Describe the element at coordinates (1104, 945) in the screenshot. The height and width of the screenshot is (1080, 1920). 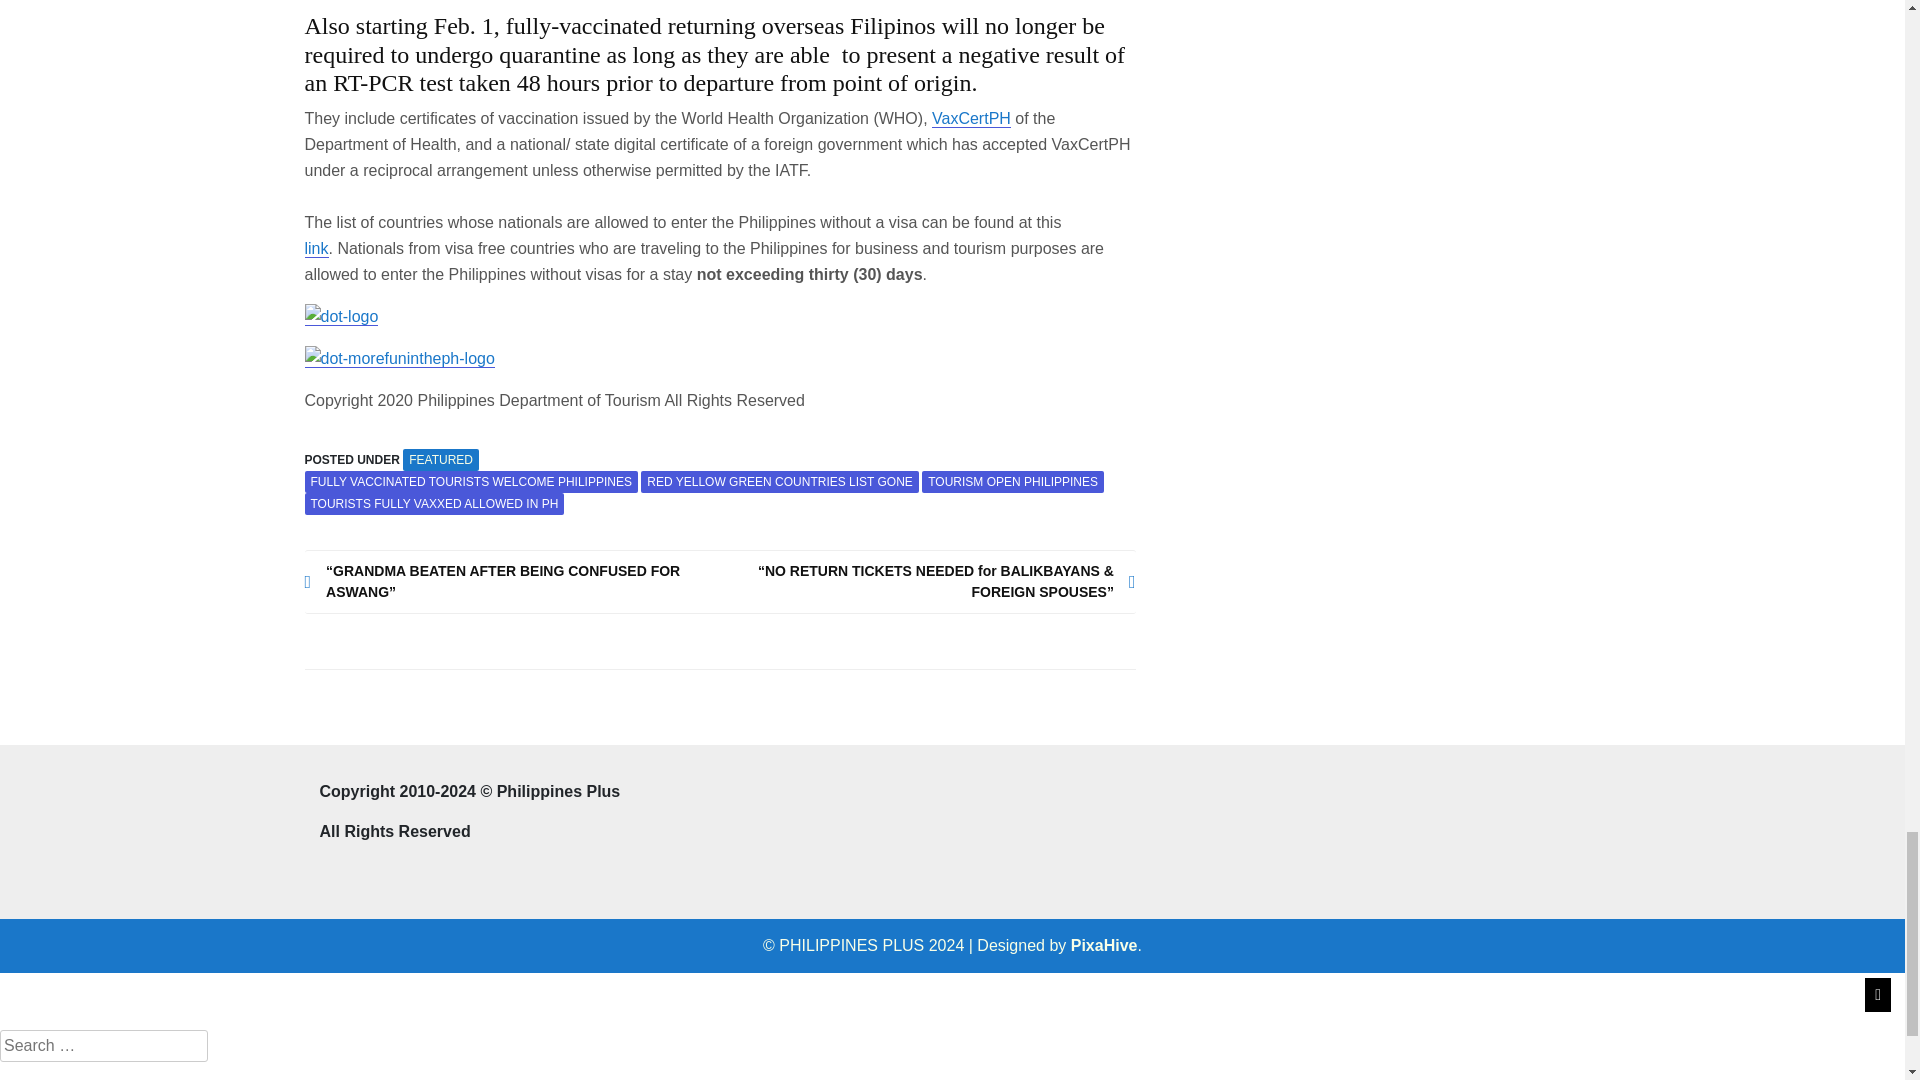
I see `PixaHive` at that location.